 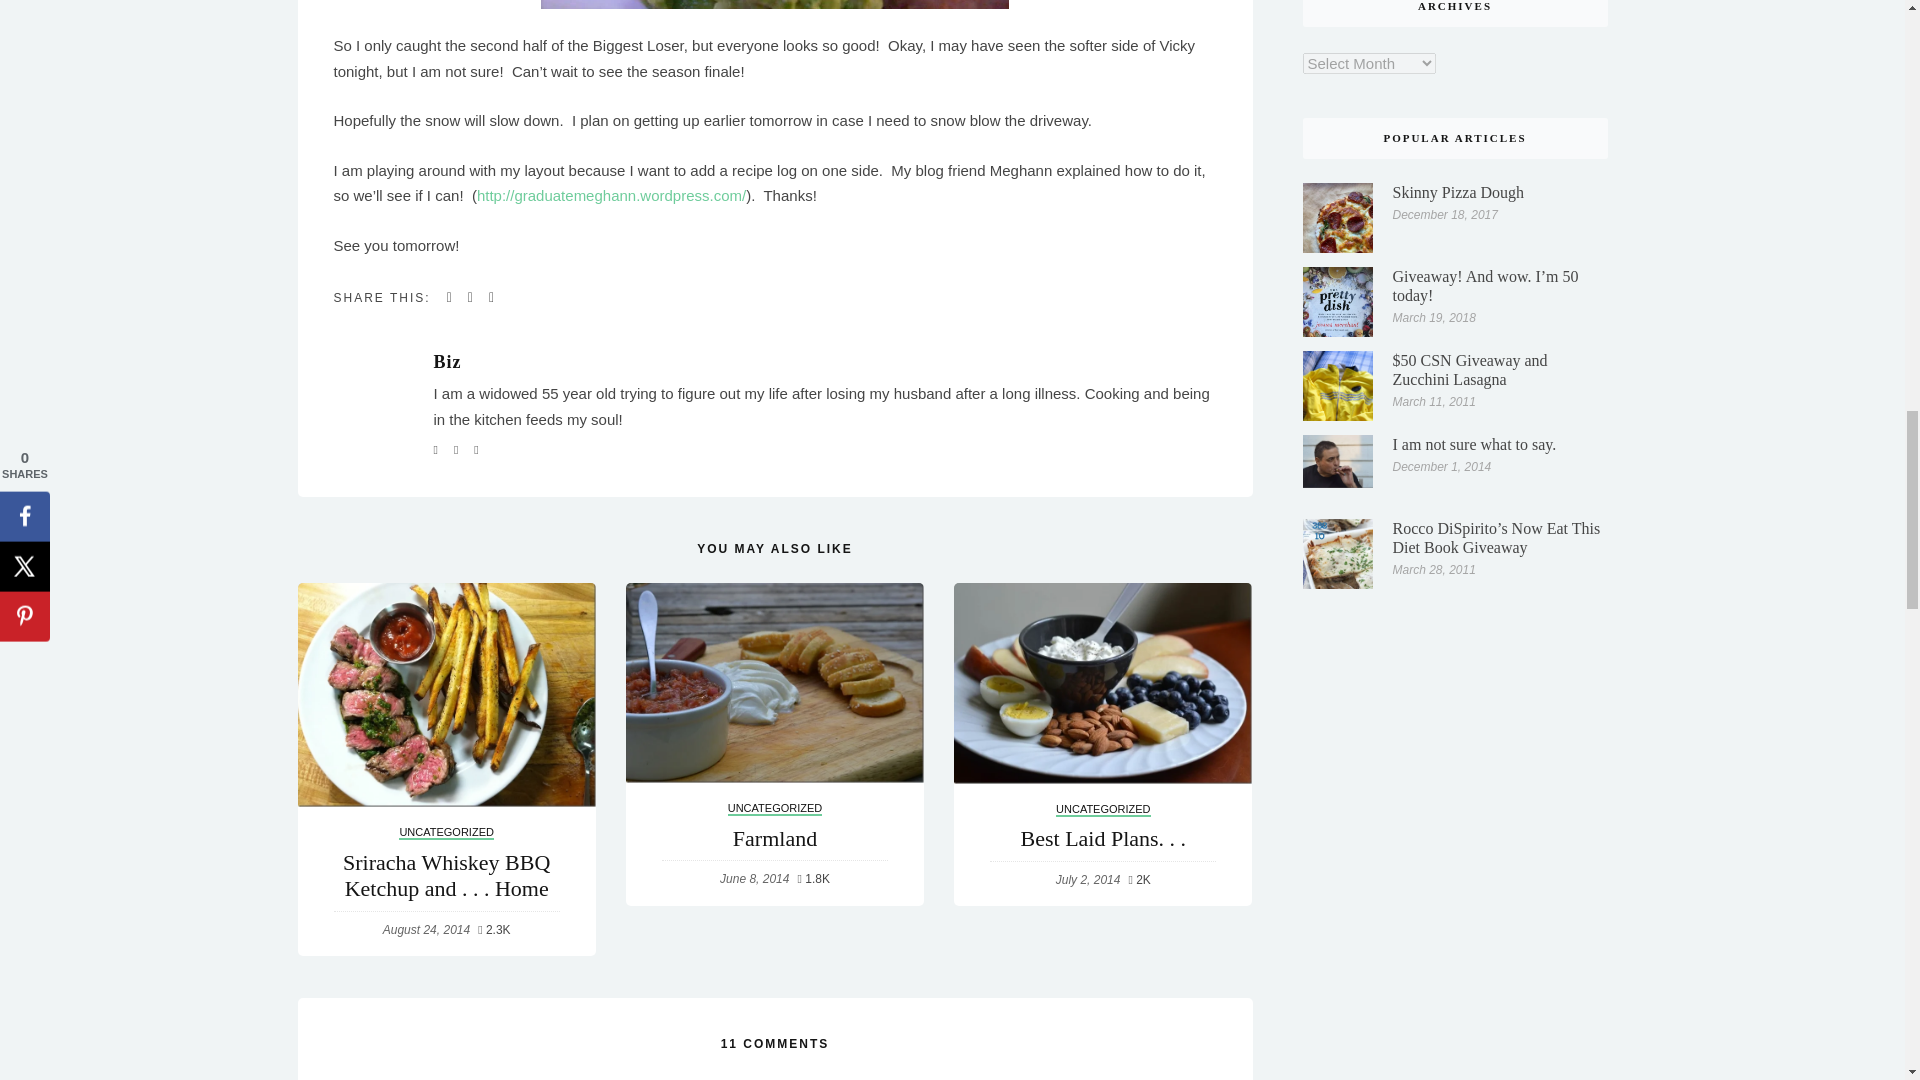 What do you see at coordinates (1338, 20) in the screenshot?
I see `Skinny Pizza Dough` at bounding box center [1338, 20].